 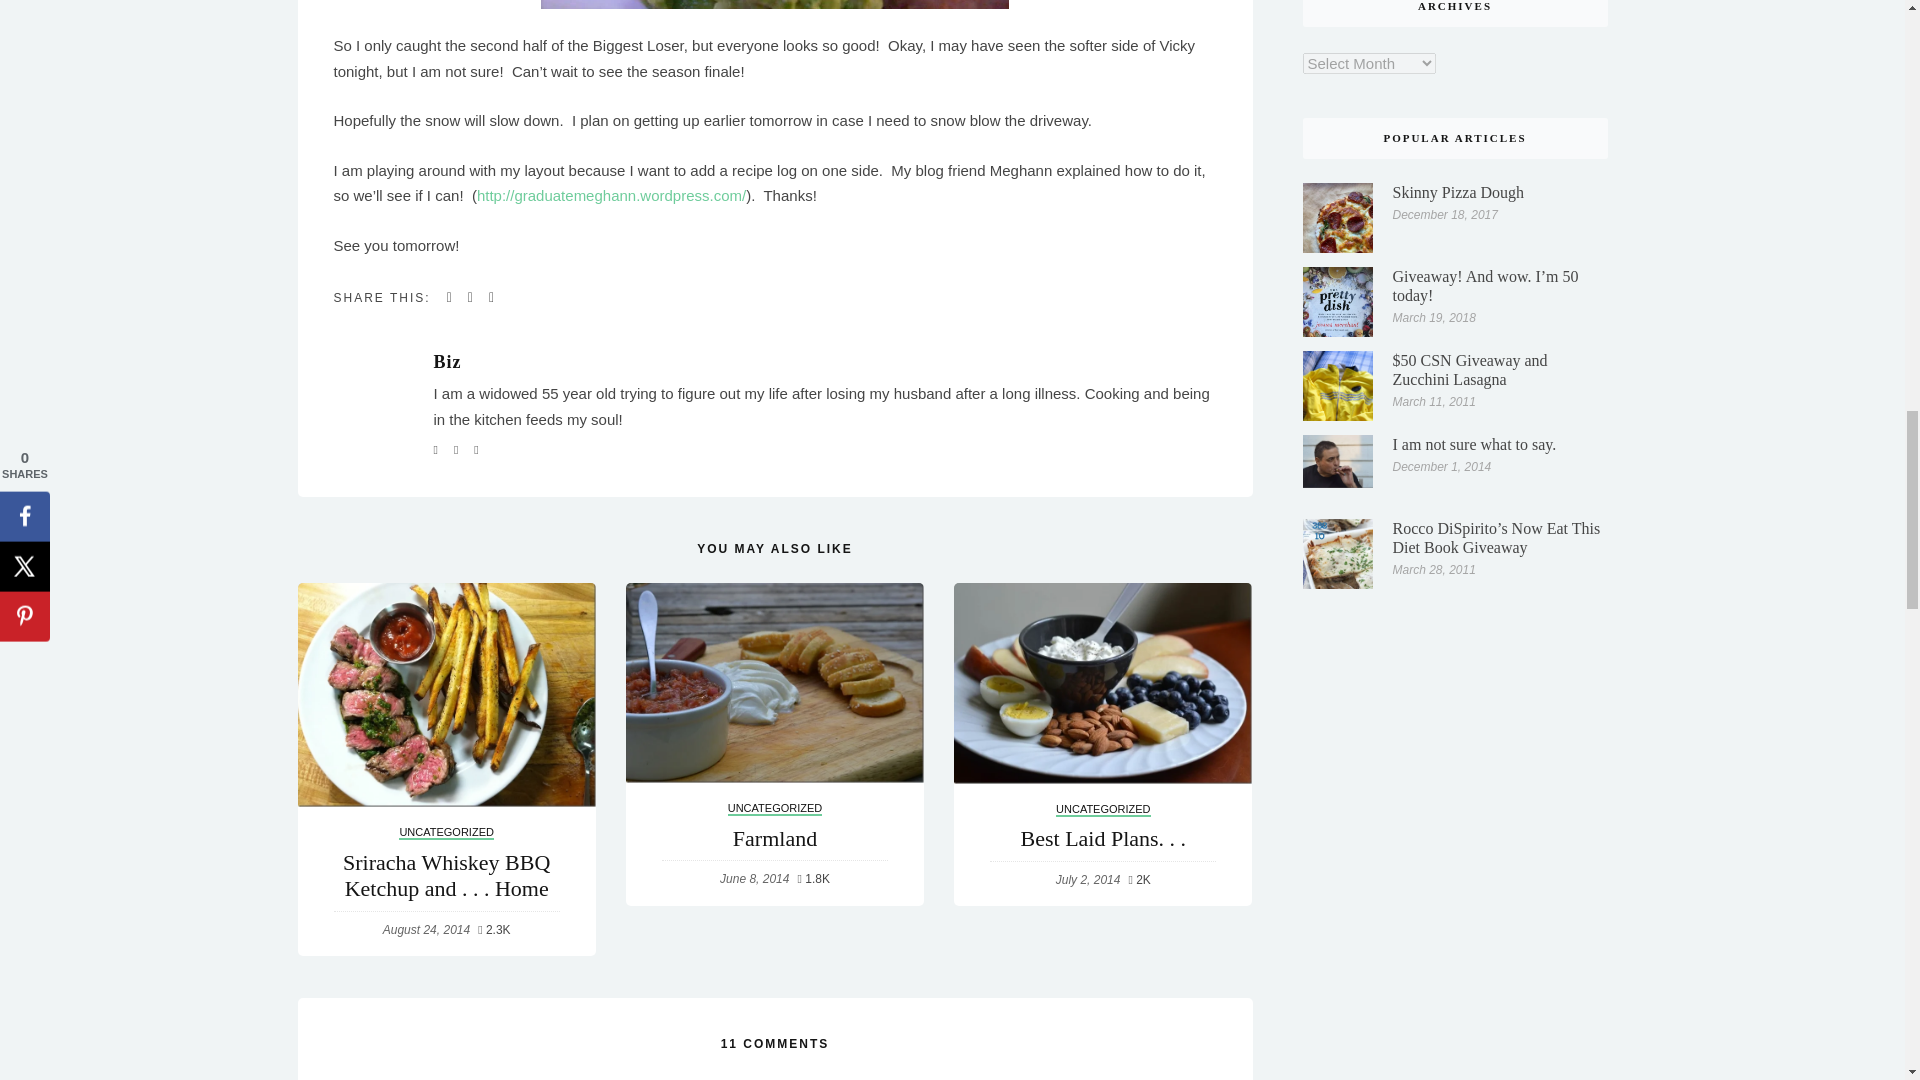 What do you see at coordinates (1338, 20) in the screenshot?
I see `Skinny Pizza Dough` at bounding box center [1338, 20].